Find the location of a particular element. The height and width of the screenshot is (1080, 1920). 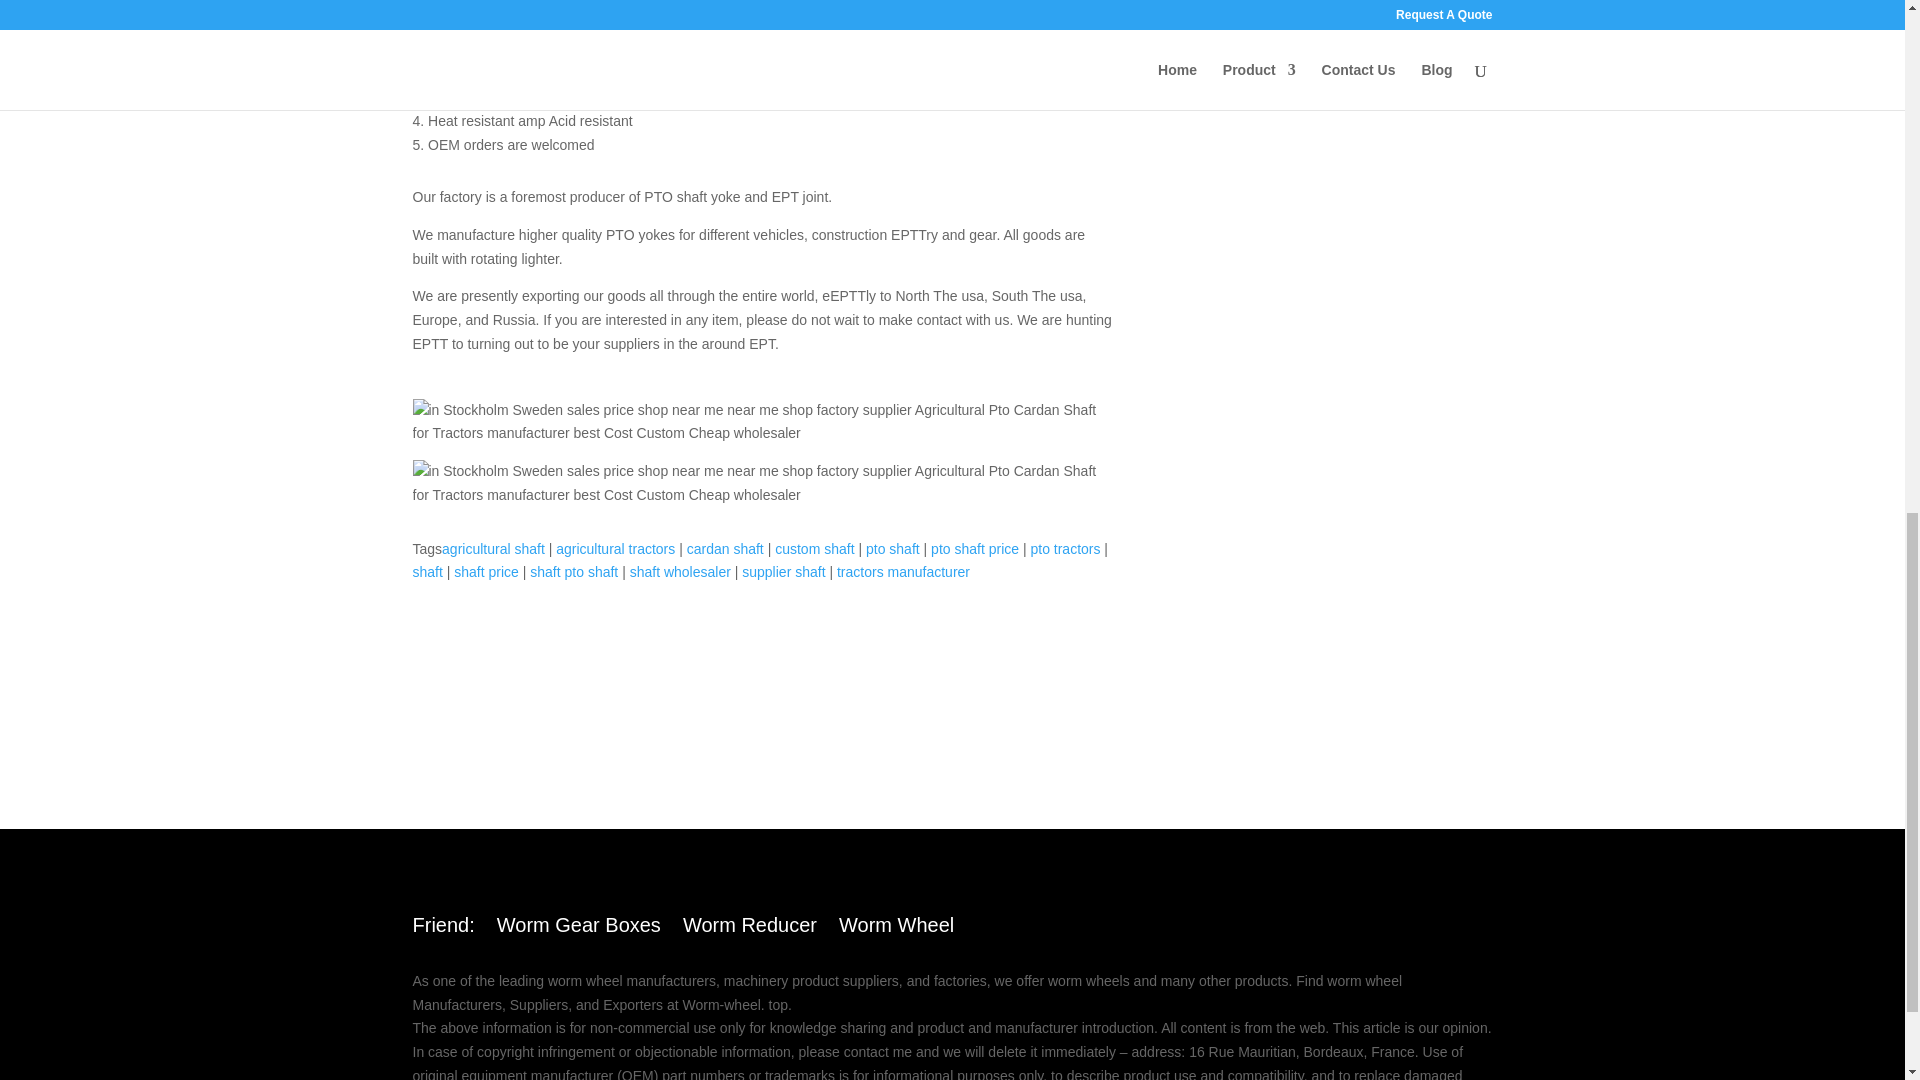

shaft wholesaler is located at coordinates (680, 571).